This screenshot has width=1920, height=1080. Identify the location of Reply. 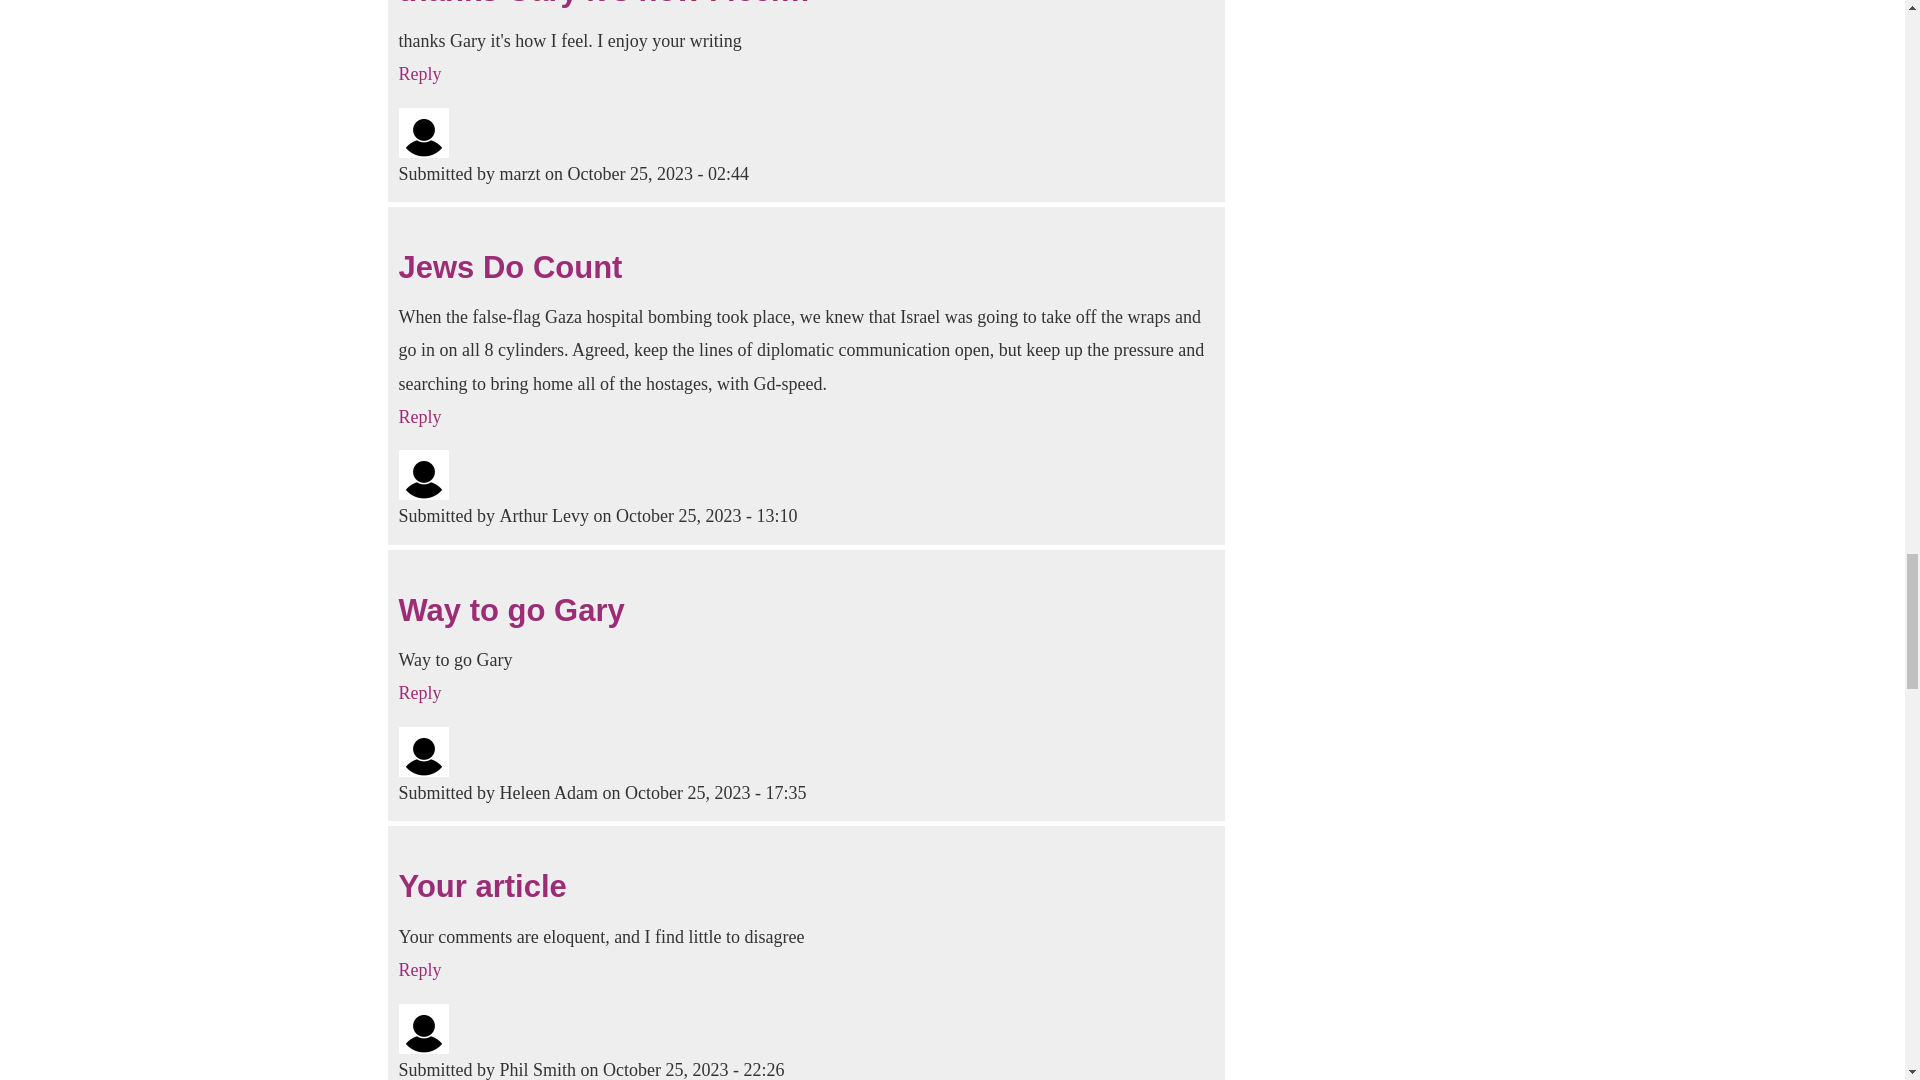
(419, 74).